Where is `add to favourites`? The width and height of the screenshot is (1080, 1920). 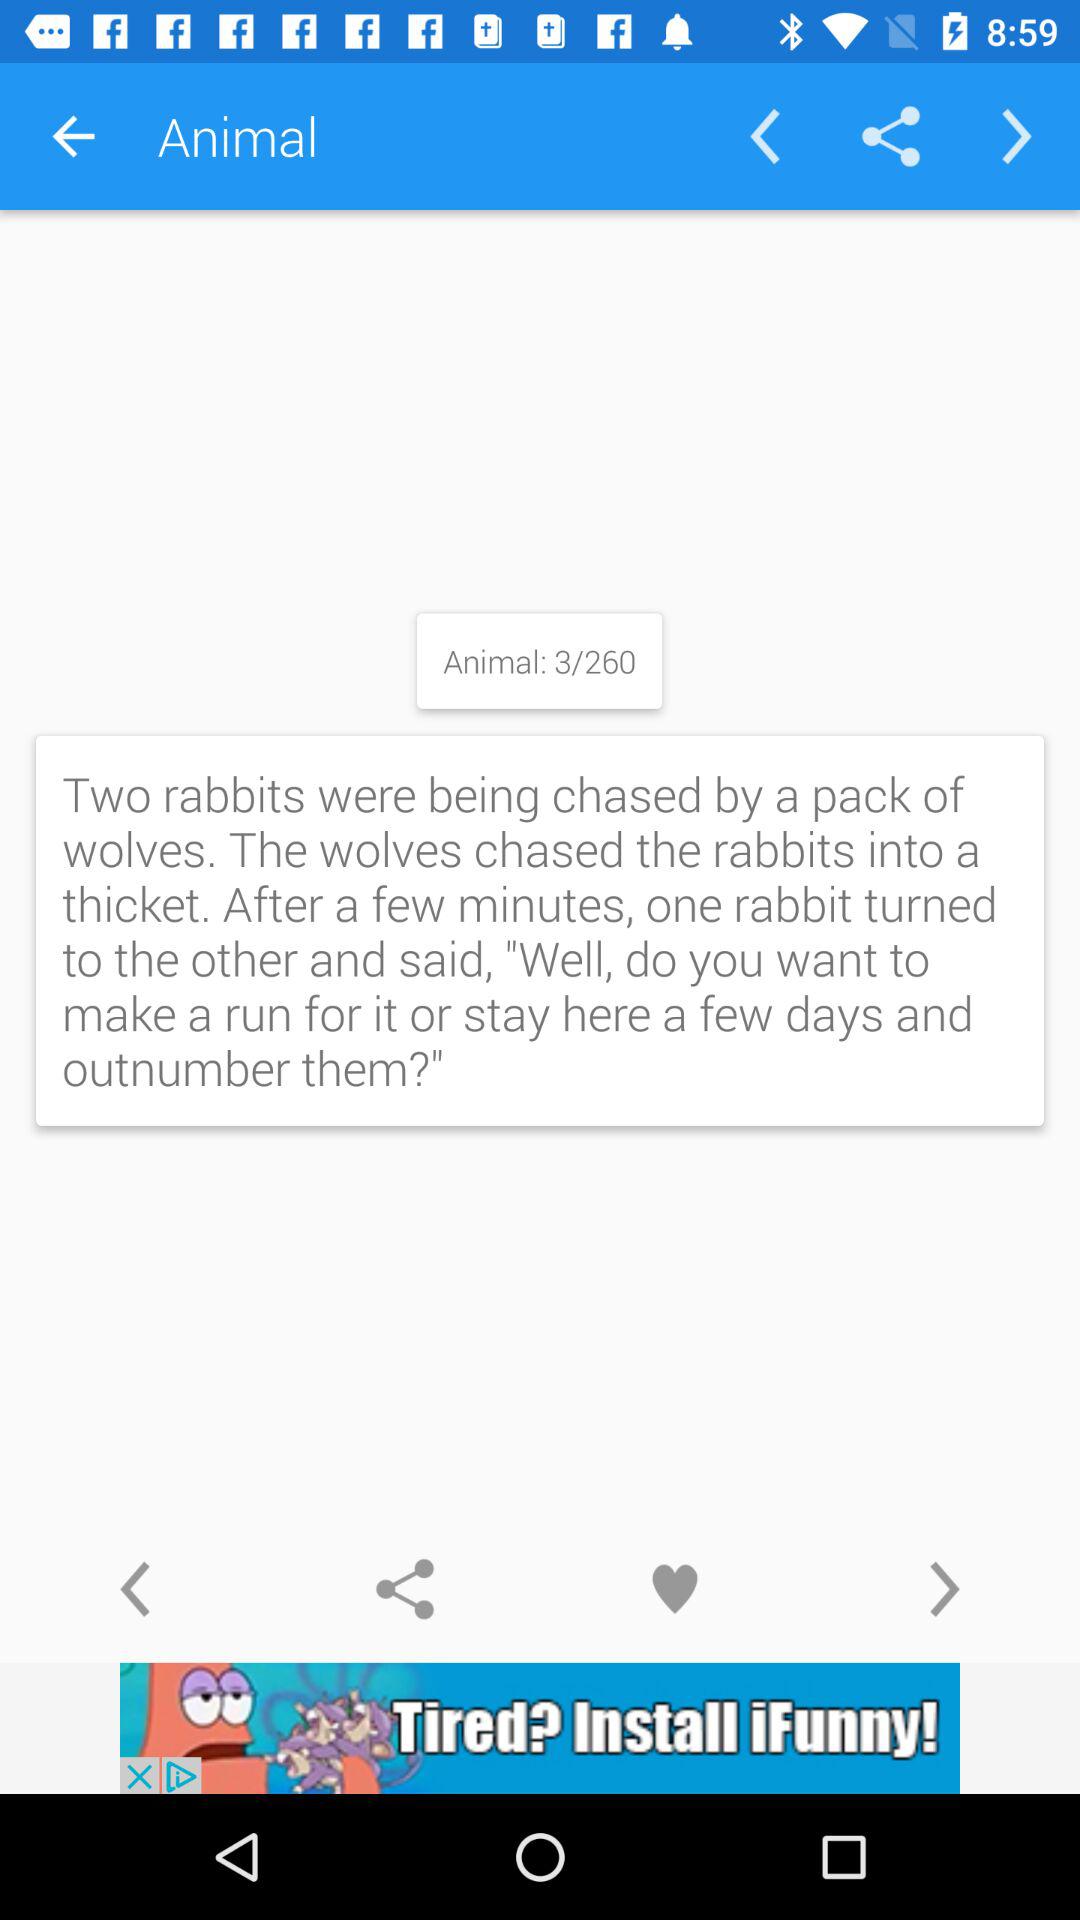 add to favourites is located at coordinates (675, 1589).